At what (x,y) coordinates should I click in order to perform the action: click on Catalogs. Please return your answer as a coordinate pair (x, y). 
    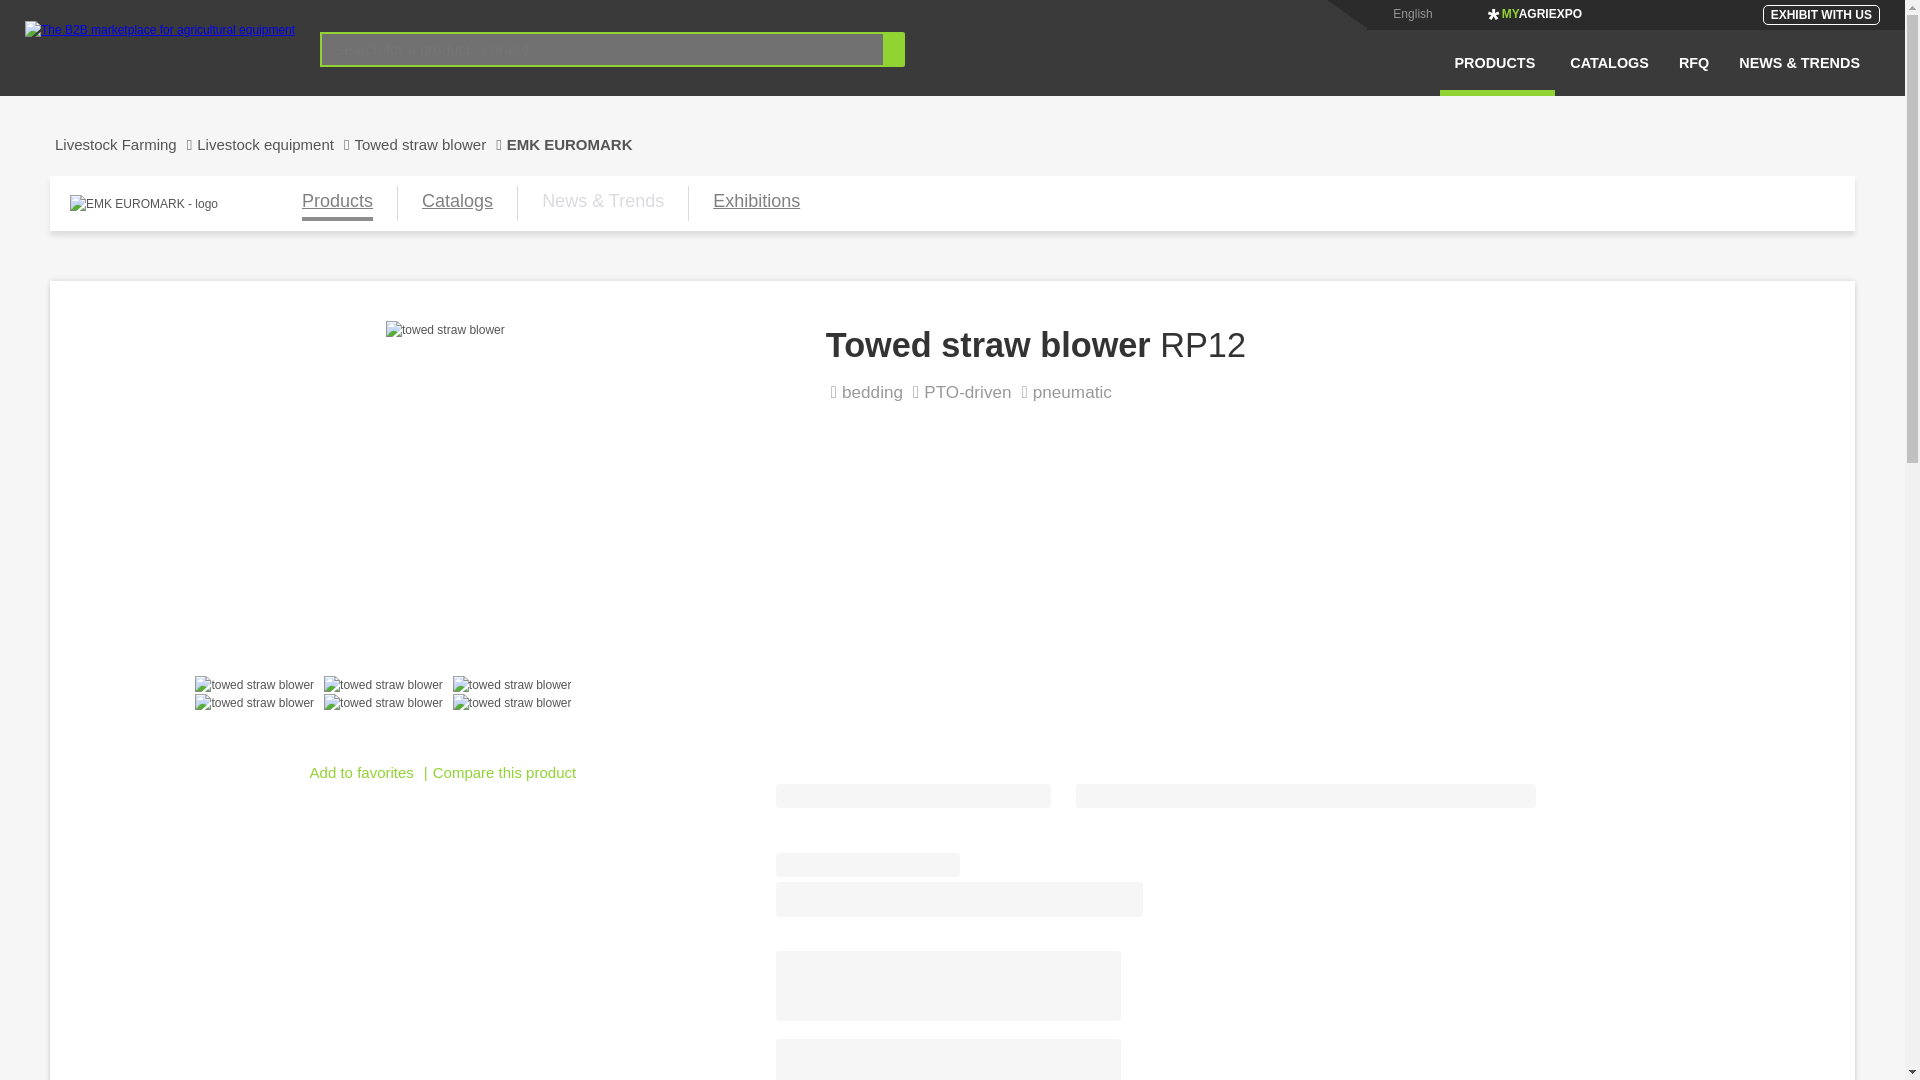
    Looking at the image, I should click on (458, 203).